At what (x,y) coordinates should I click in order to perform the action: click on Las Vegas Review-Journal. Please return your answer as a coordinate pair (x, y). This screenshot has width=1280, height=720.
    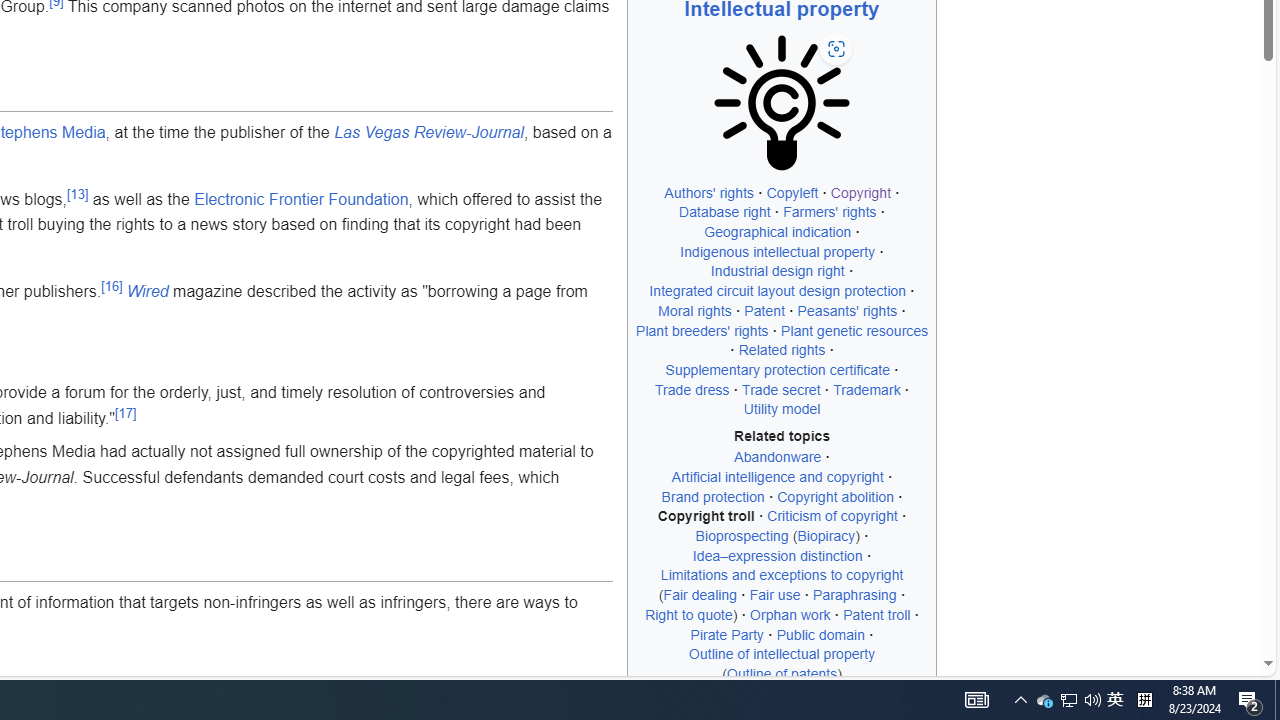
    Looking at the image, I should click on (428, 132).